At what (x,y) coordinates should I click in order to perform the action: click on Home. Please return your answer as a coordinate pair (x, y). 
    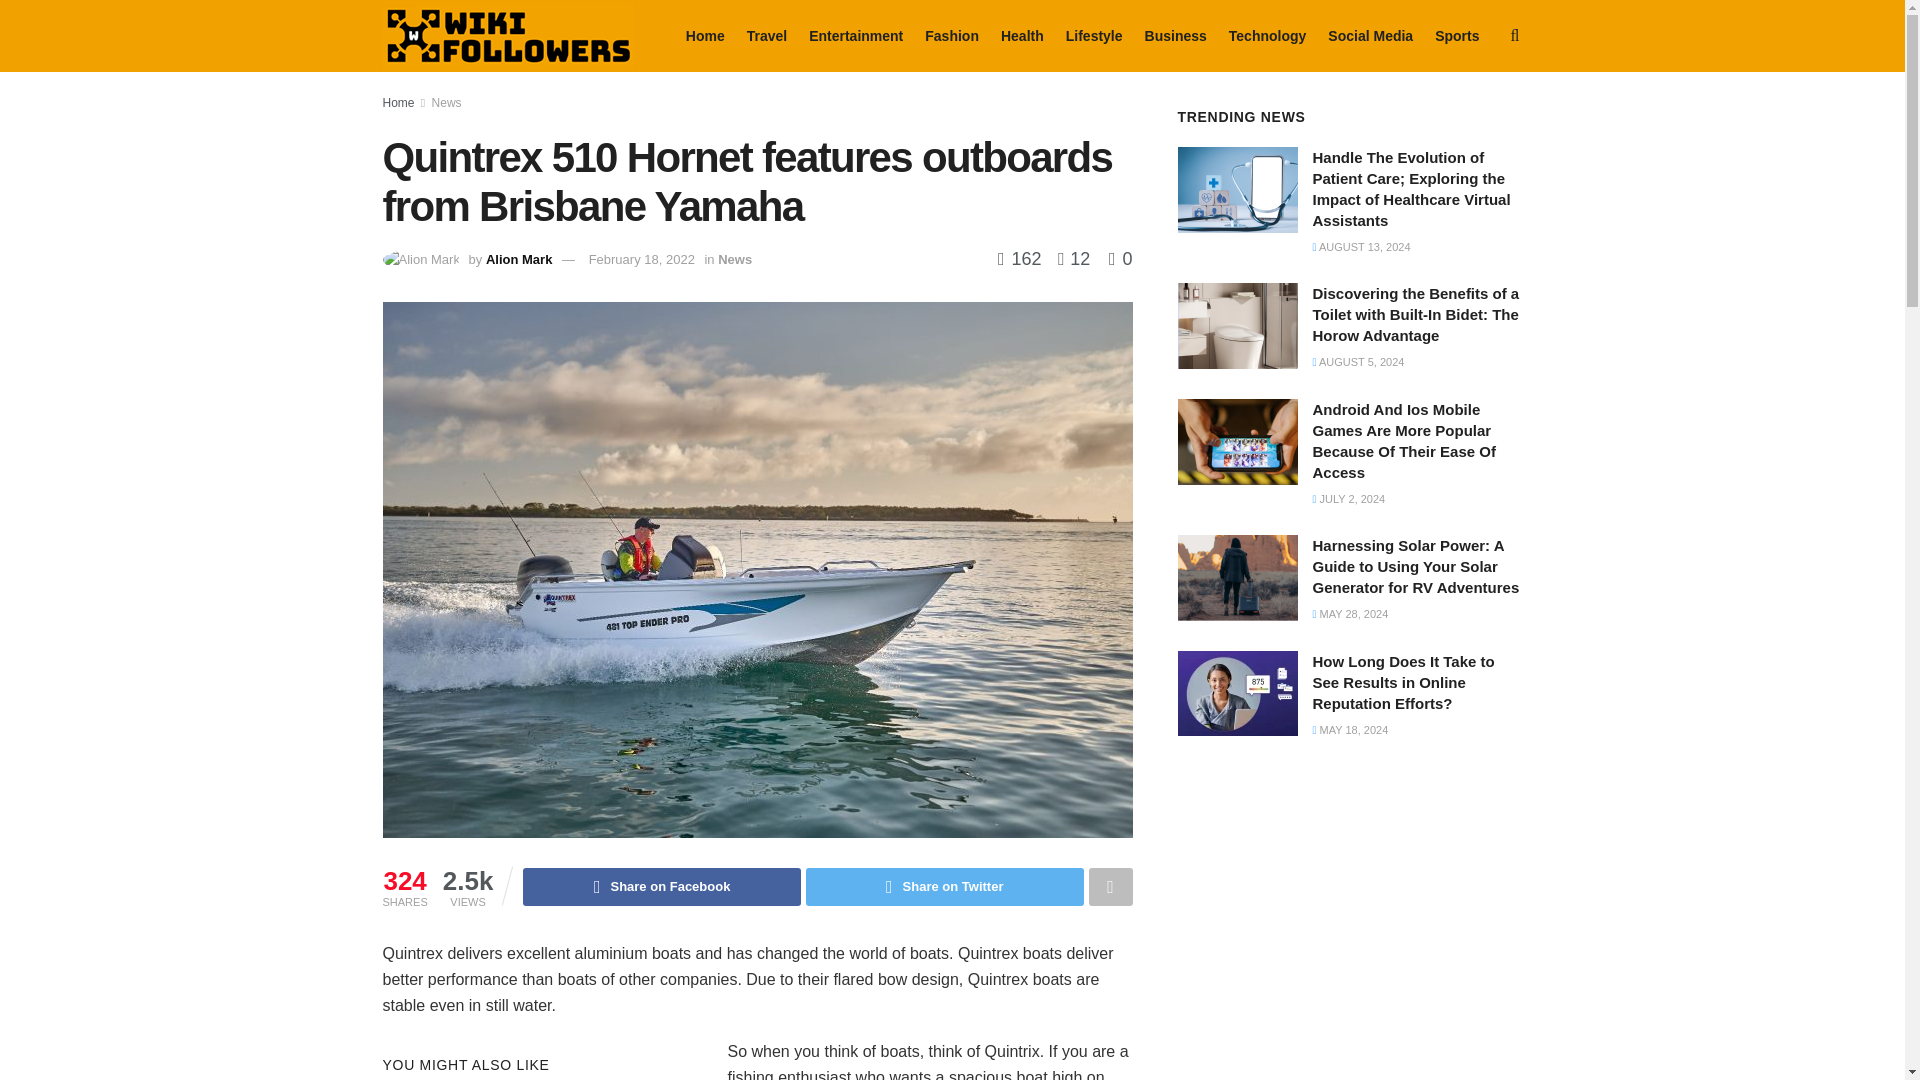
    Looking at the image, I should click on (705, 35).